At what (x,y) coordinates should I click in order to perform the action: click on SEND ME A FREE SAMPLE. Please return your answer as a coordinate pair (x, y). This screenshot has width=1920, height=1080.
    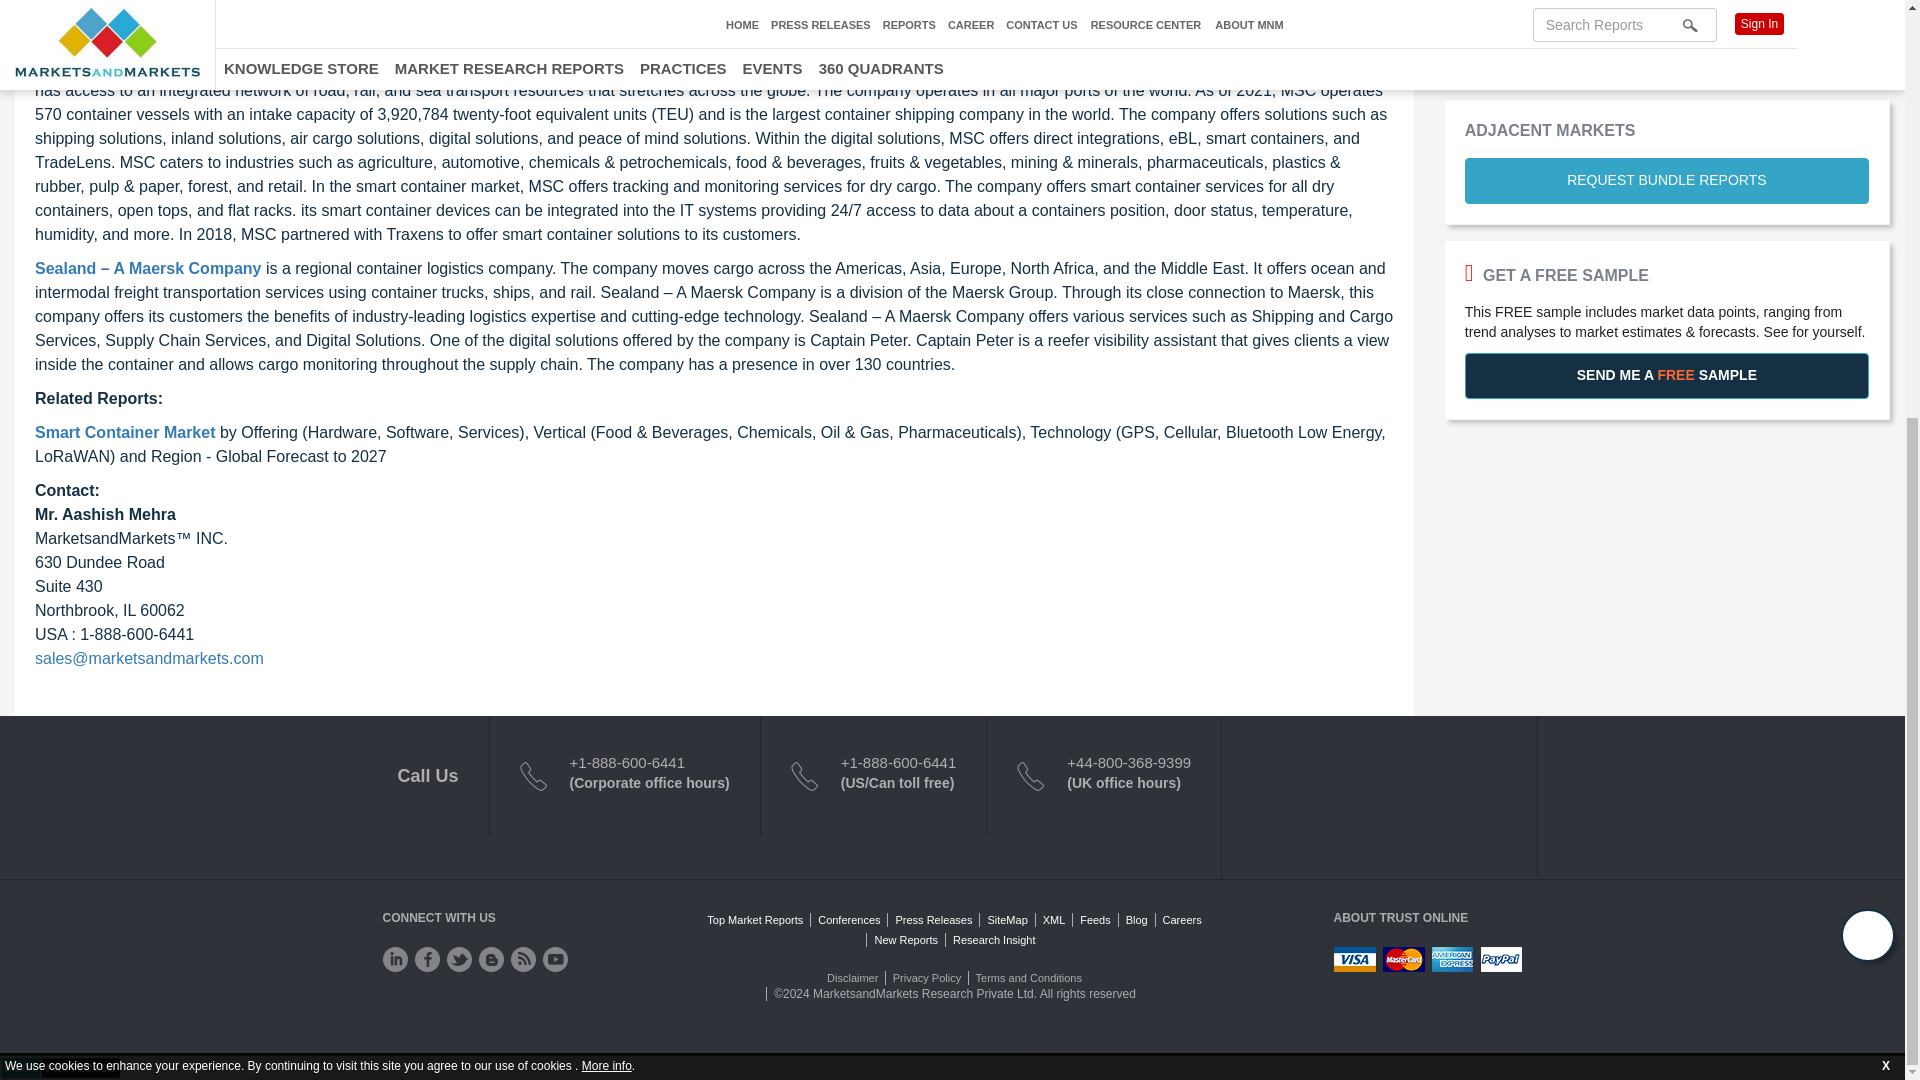
    Looking at the image, I should click on (1666, 376).